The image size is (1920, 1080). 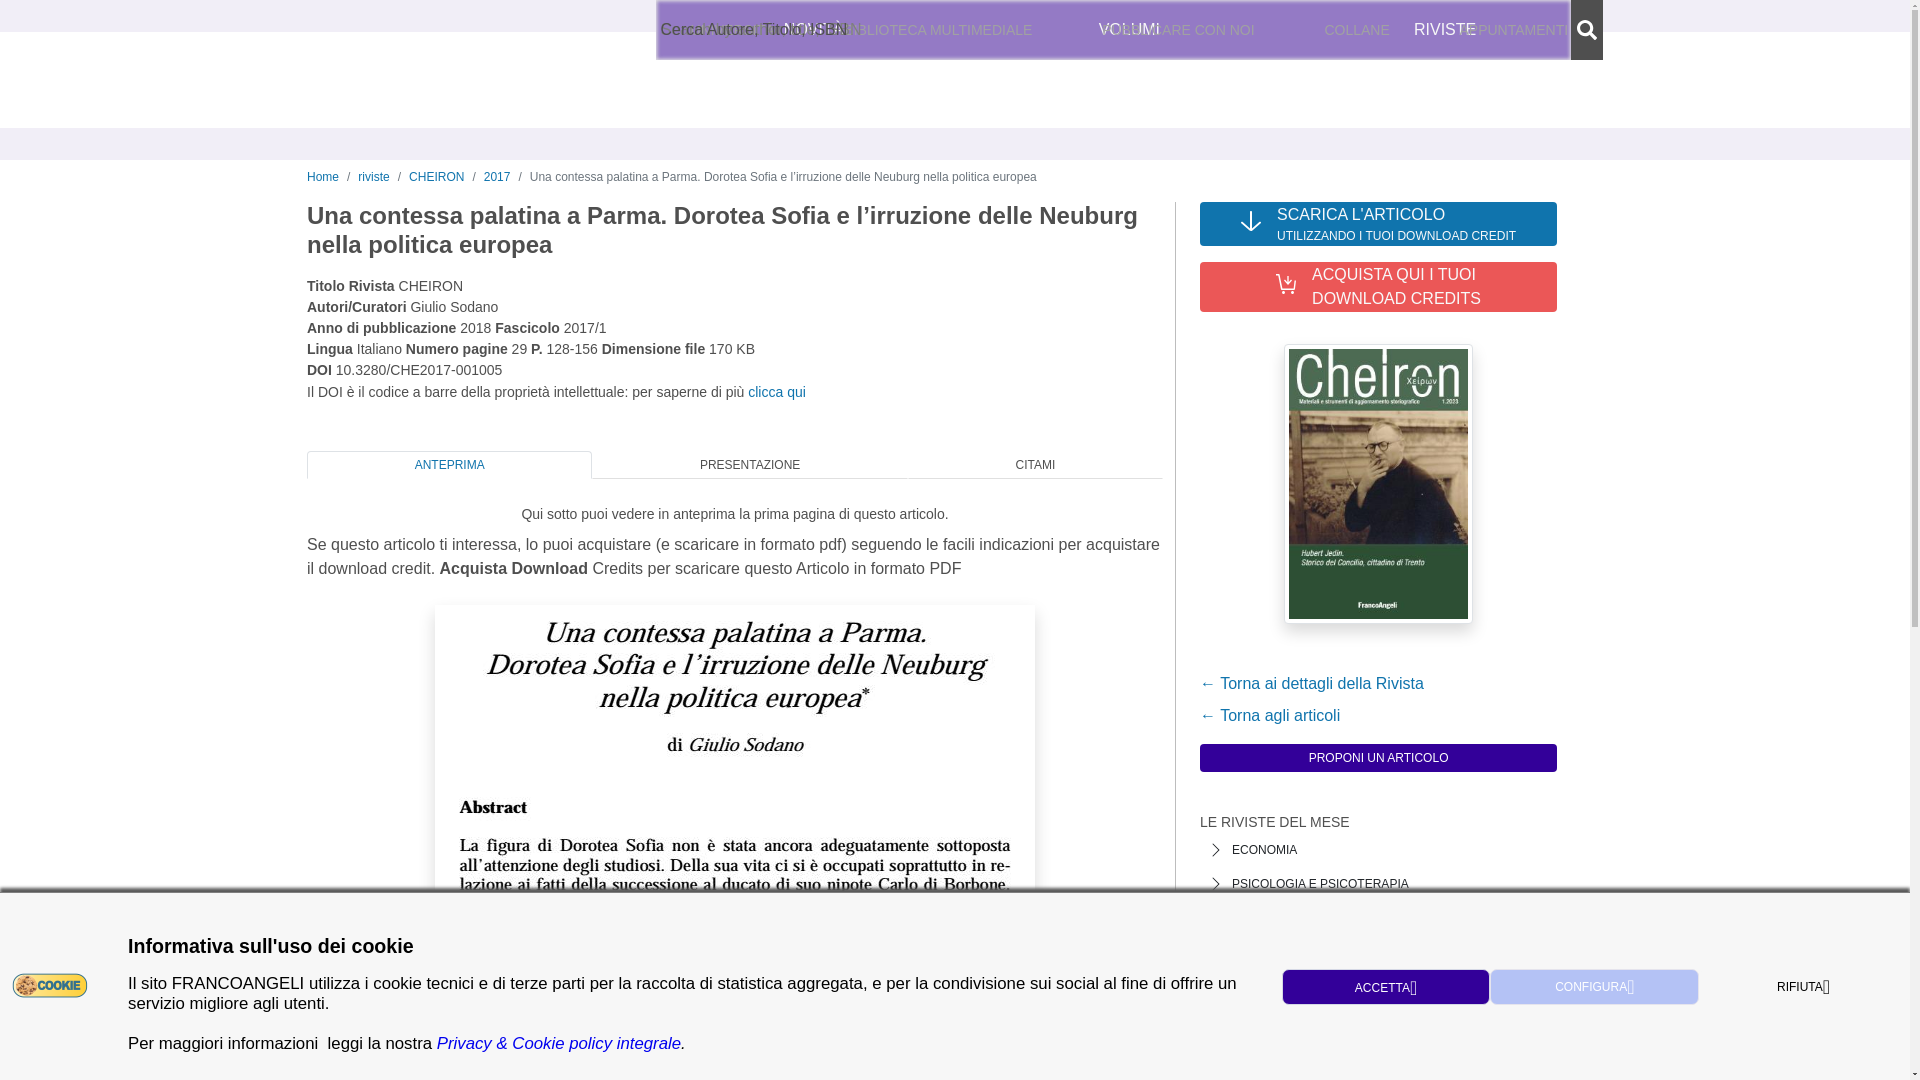 What do you see at coordinates (762, 30) in the screenshot?
I see `contatti` at bounding box center [762, 30].